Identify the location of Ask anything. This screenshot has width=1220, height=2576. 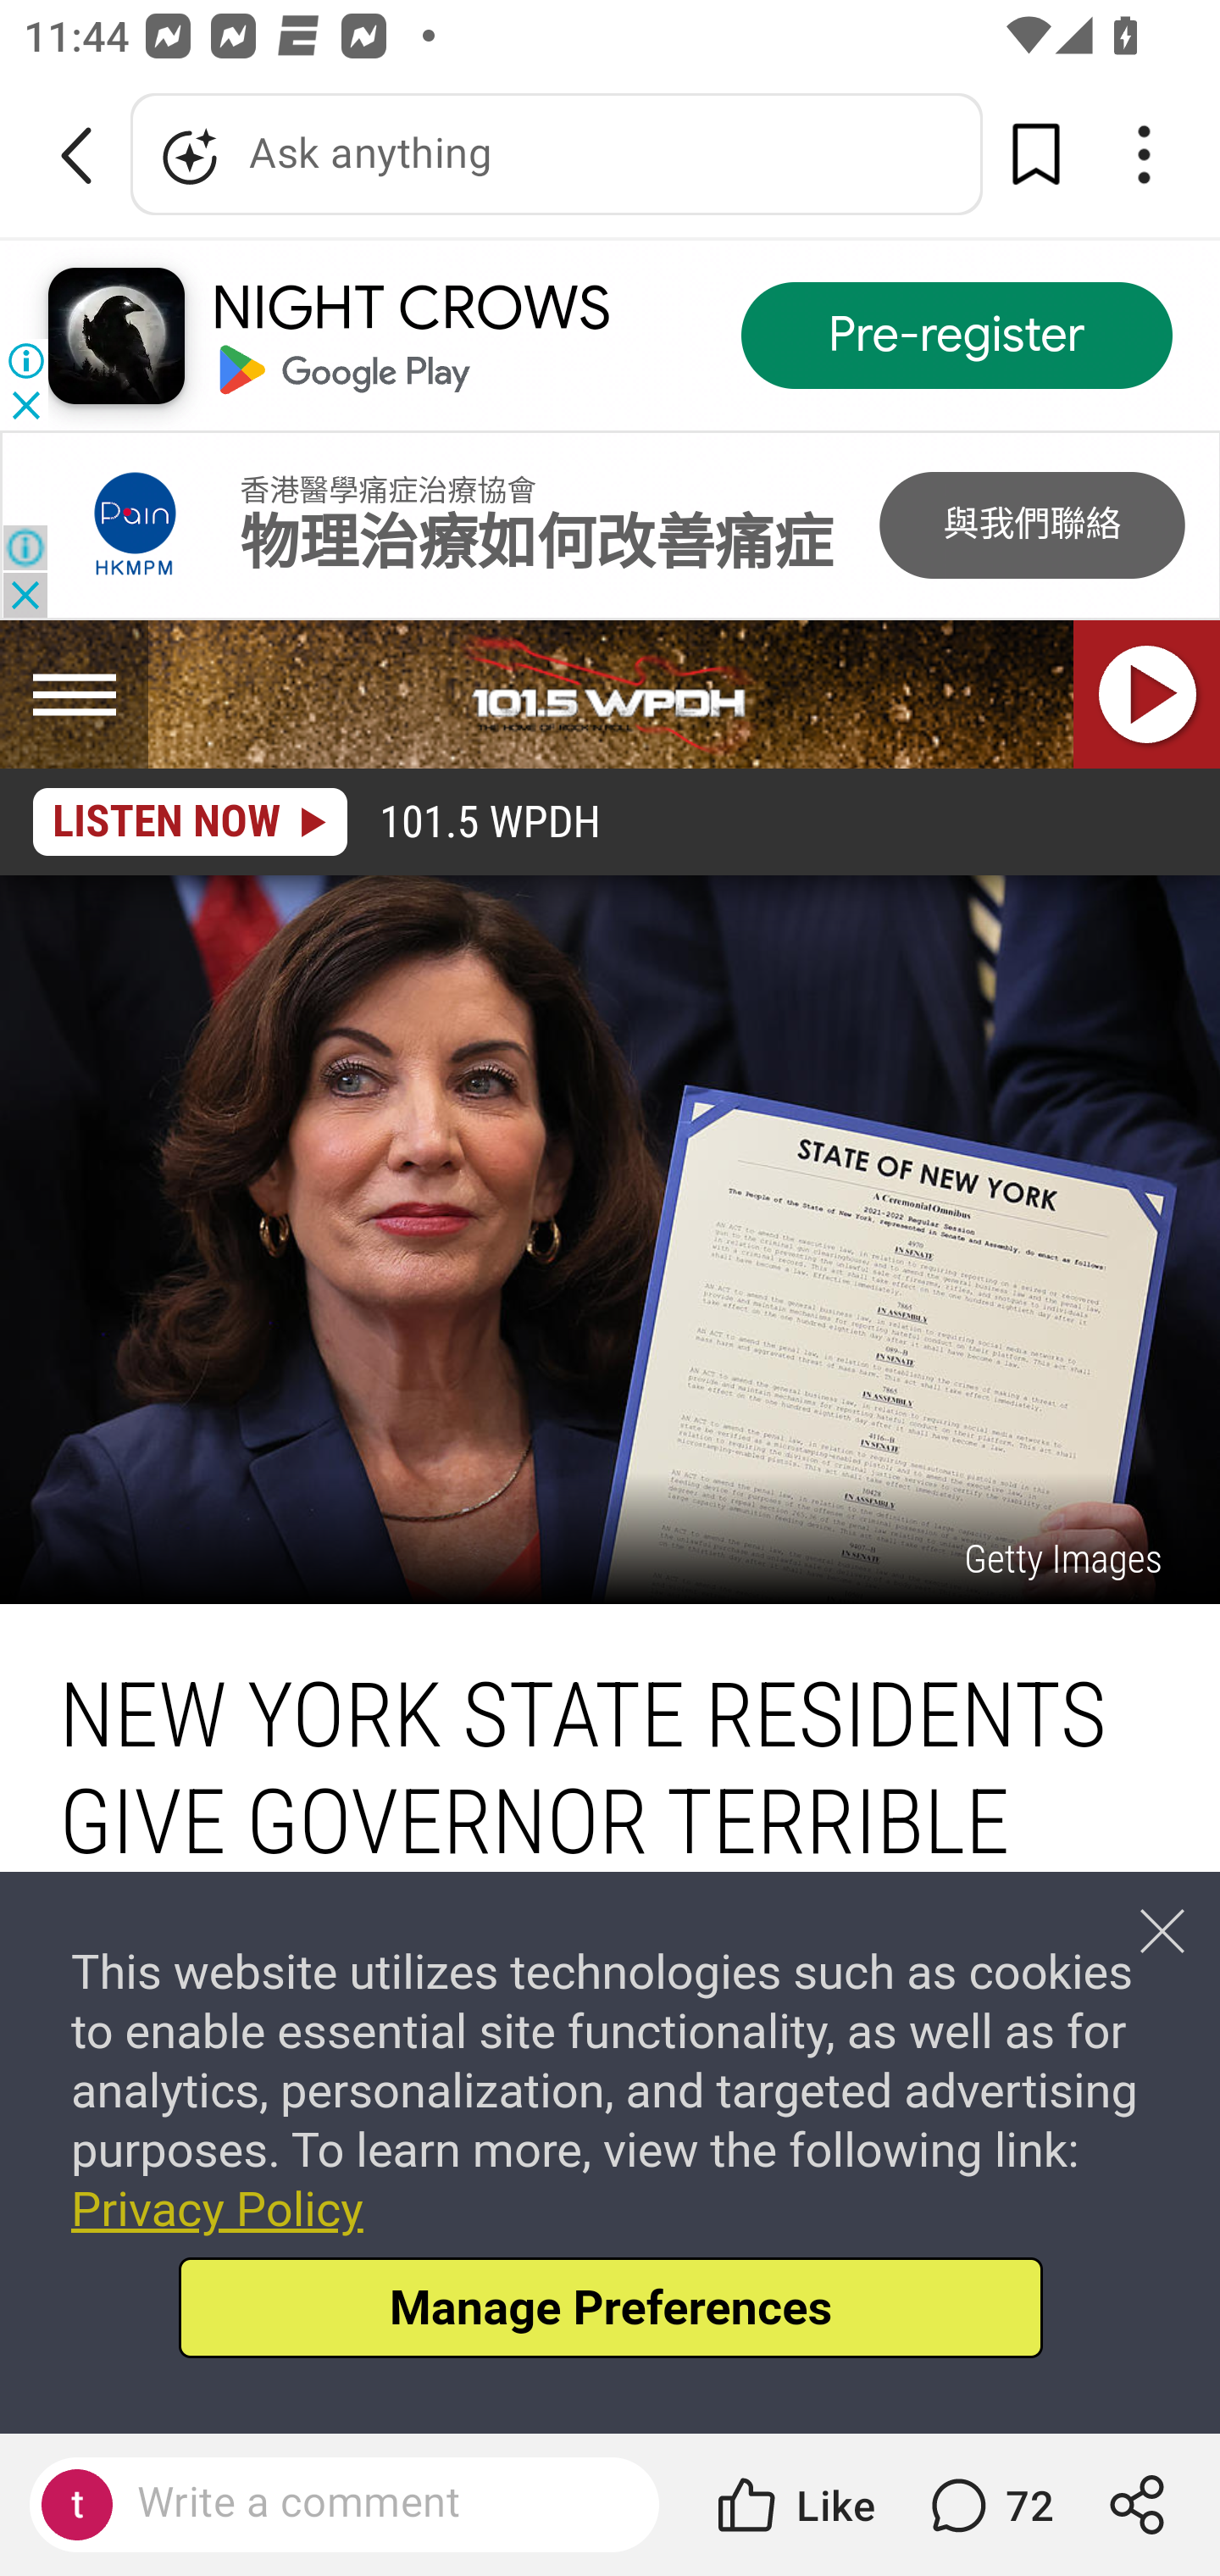
(557, 154).